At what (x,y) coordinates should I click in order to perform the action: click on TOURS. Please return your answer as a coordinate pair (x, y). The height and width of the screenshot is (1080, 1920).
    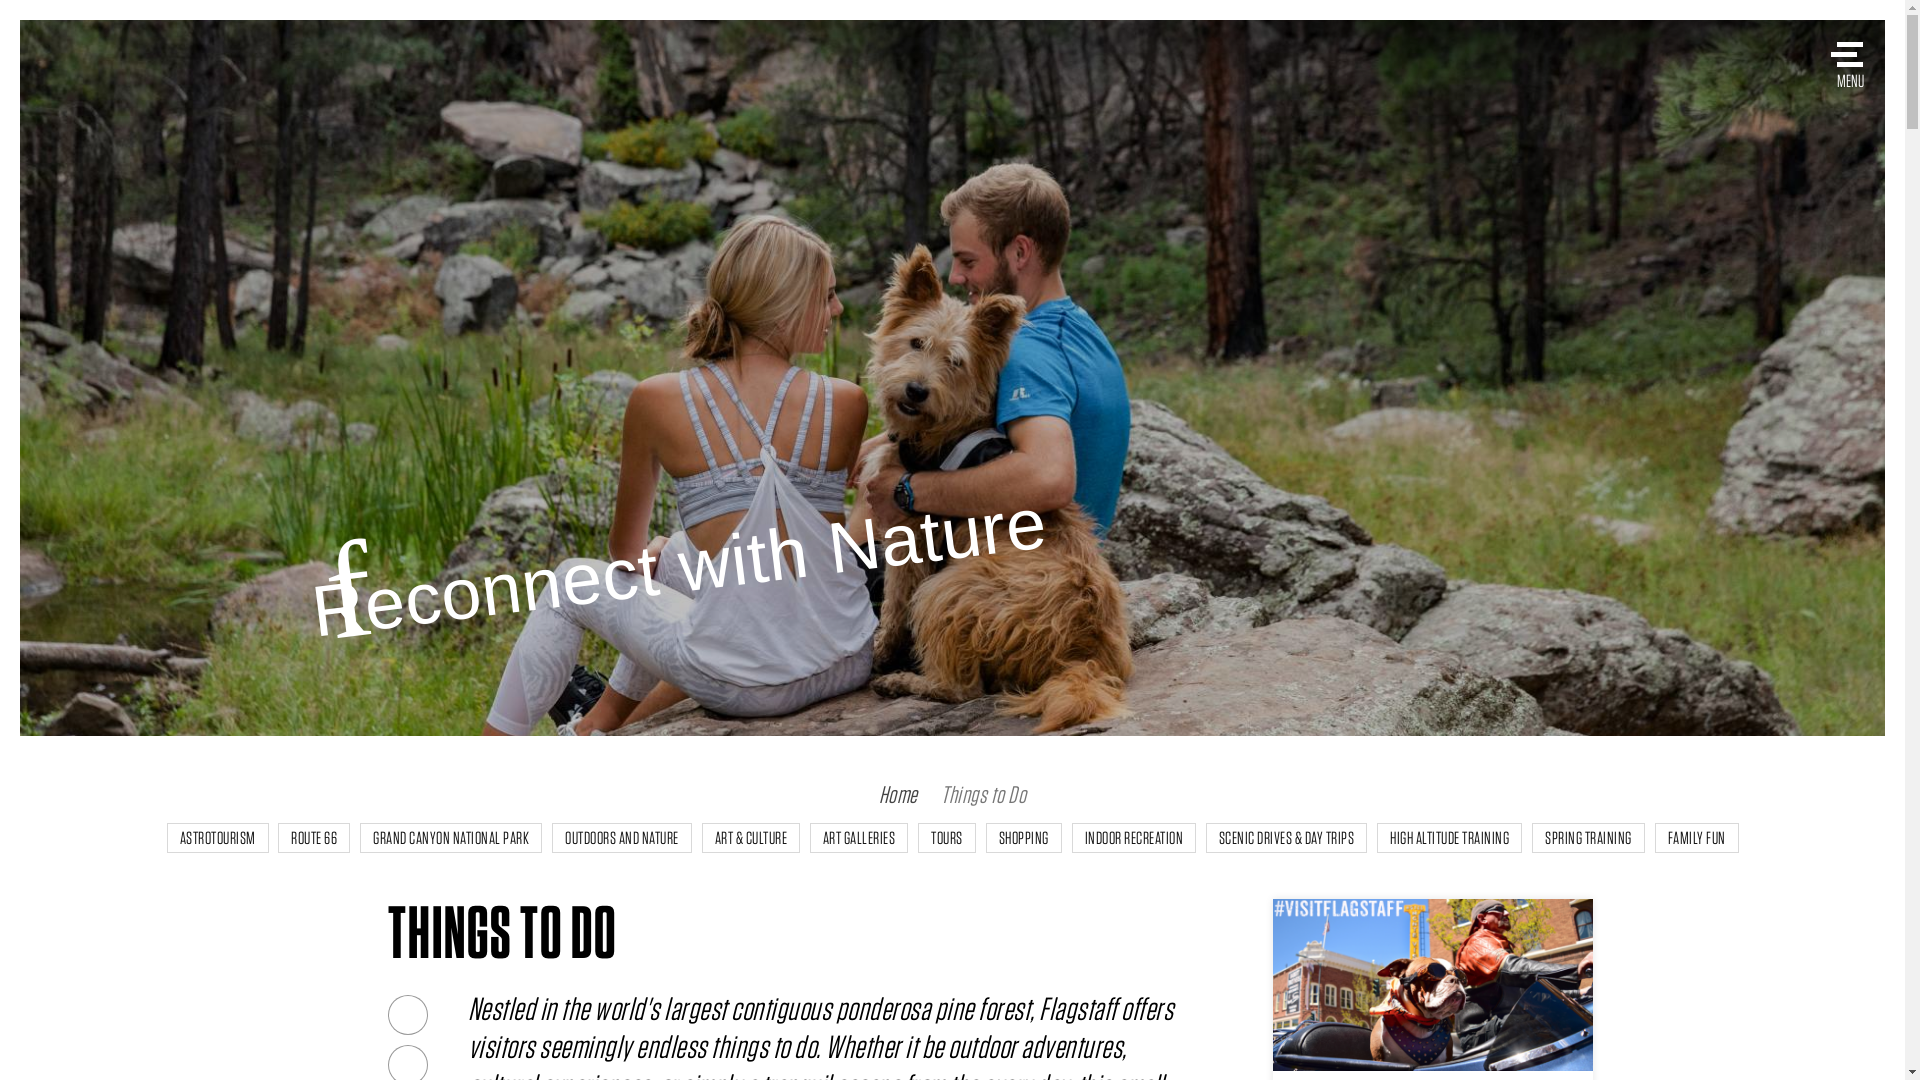
    Looking at the image, I should click on (946, 838).